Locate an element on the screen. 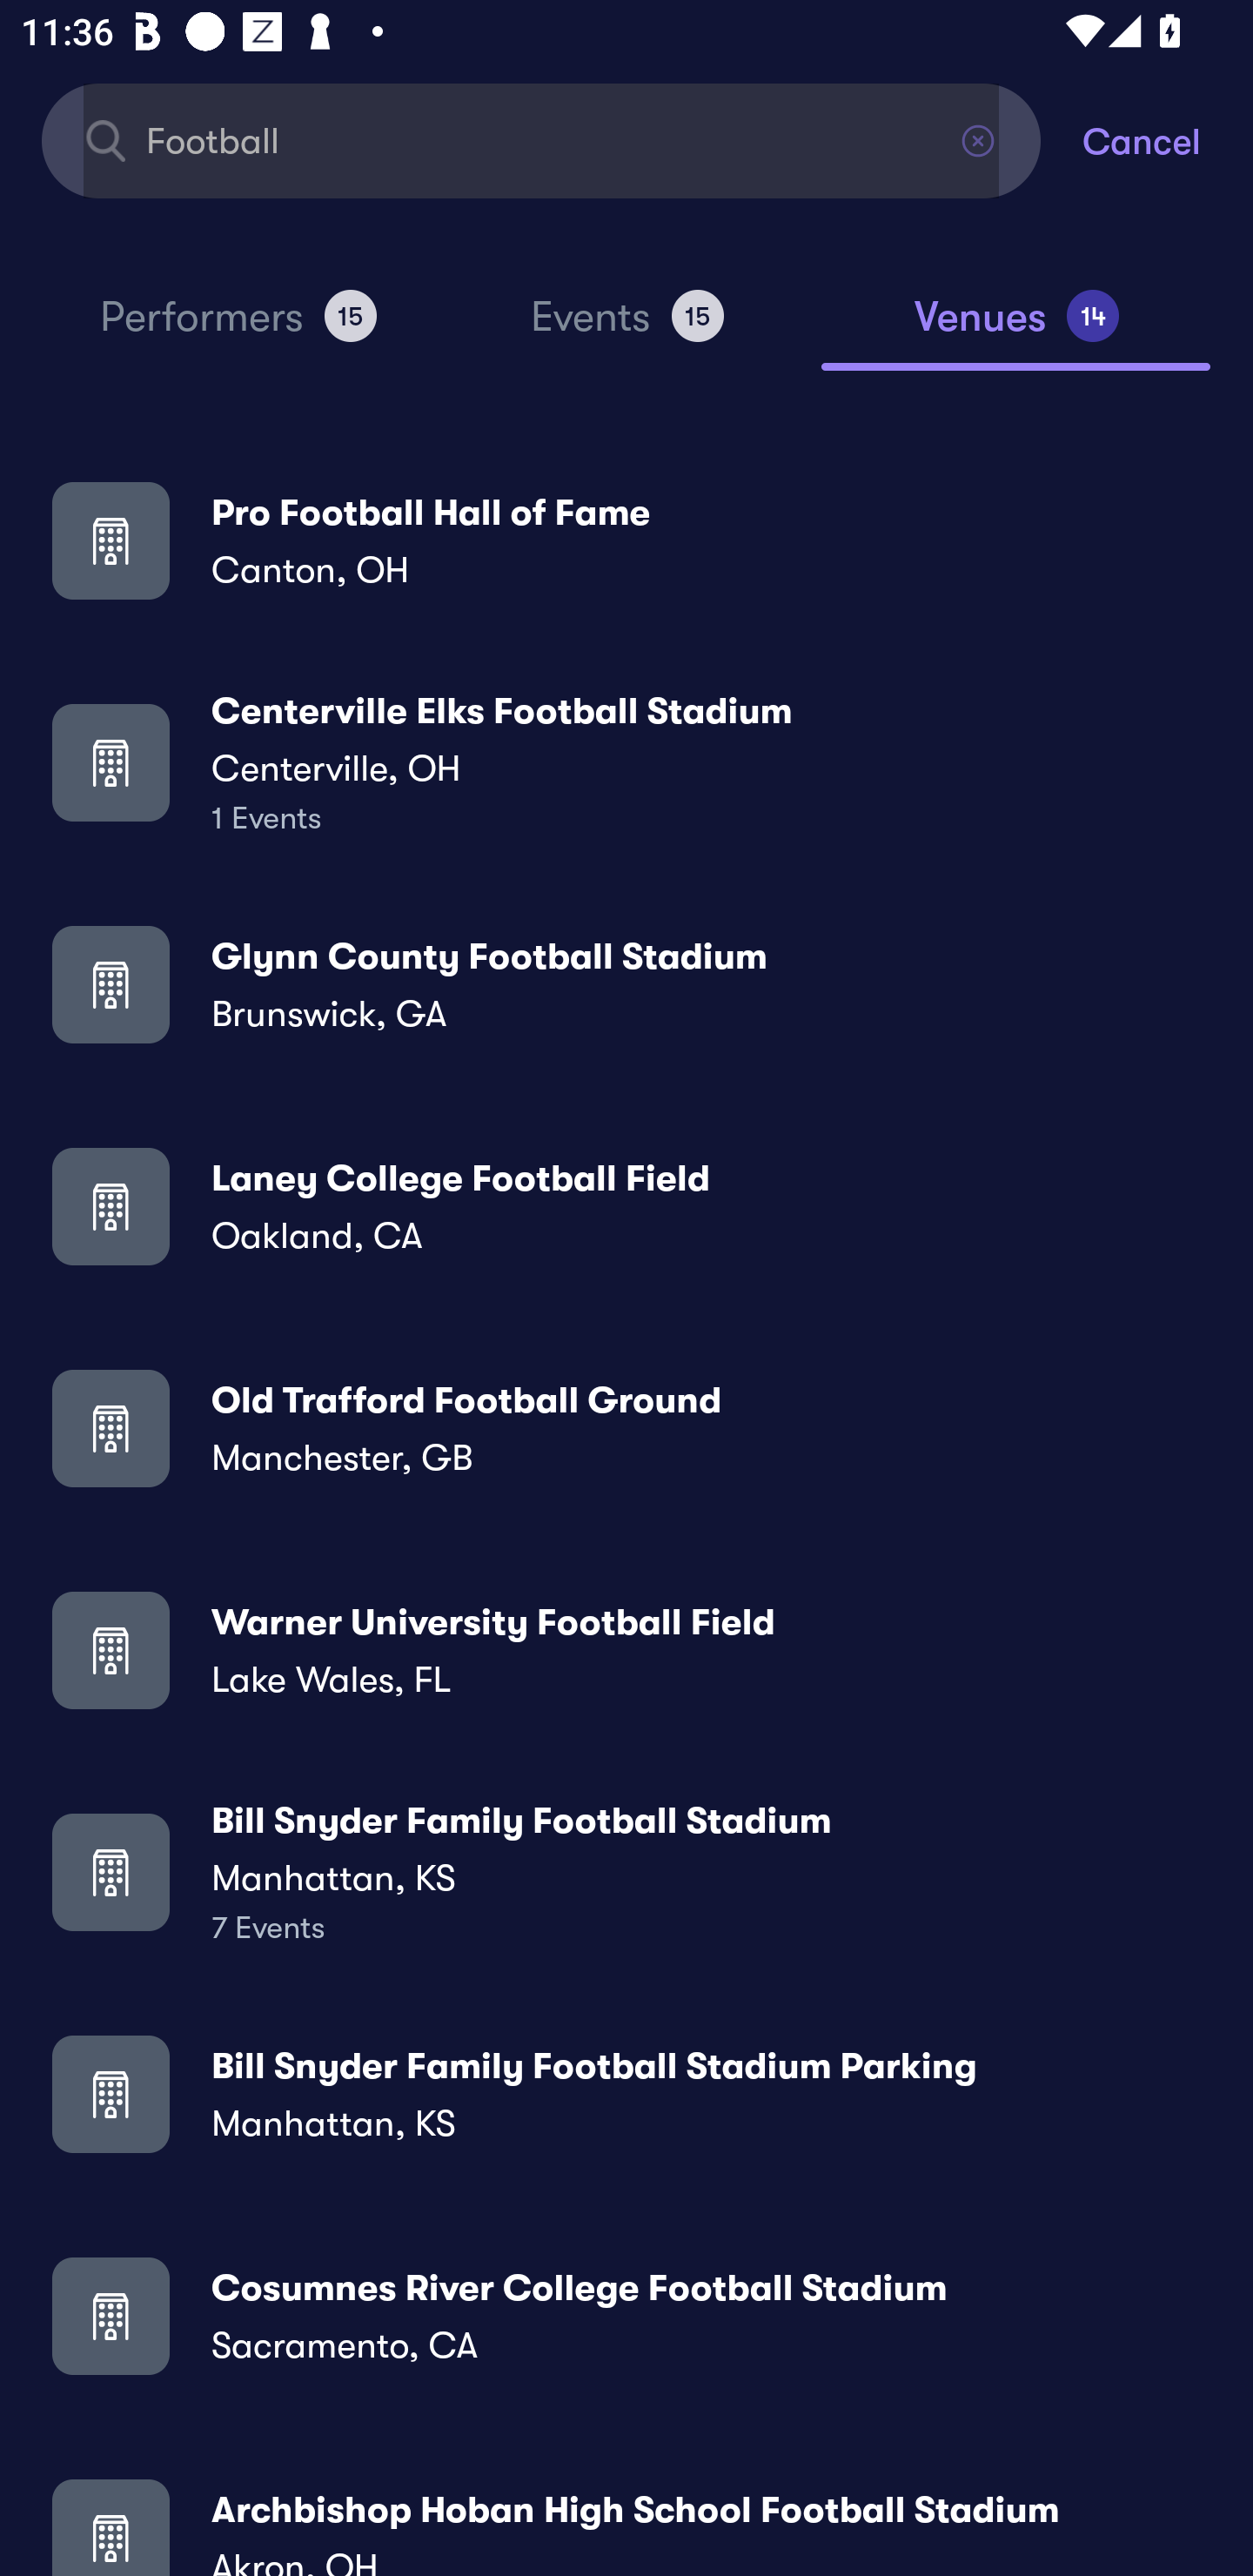 The image size is (1253, 2576). Glynn County Football Stadium Brunswick, GA is located at coordinates (626, 983).